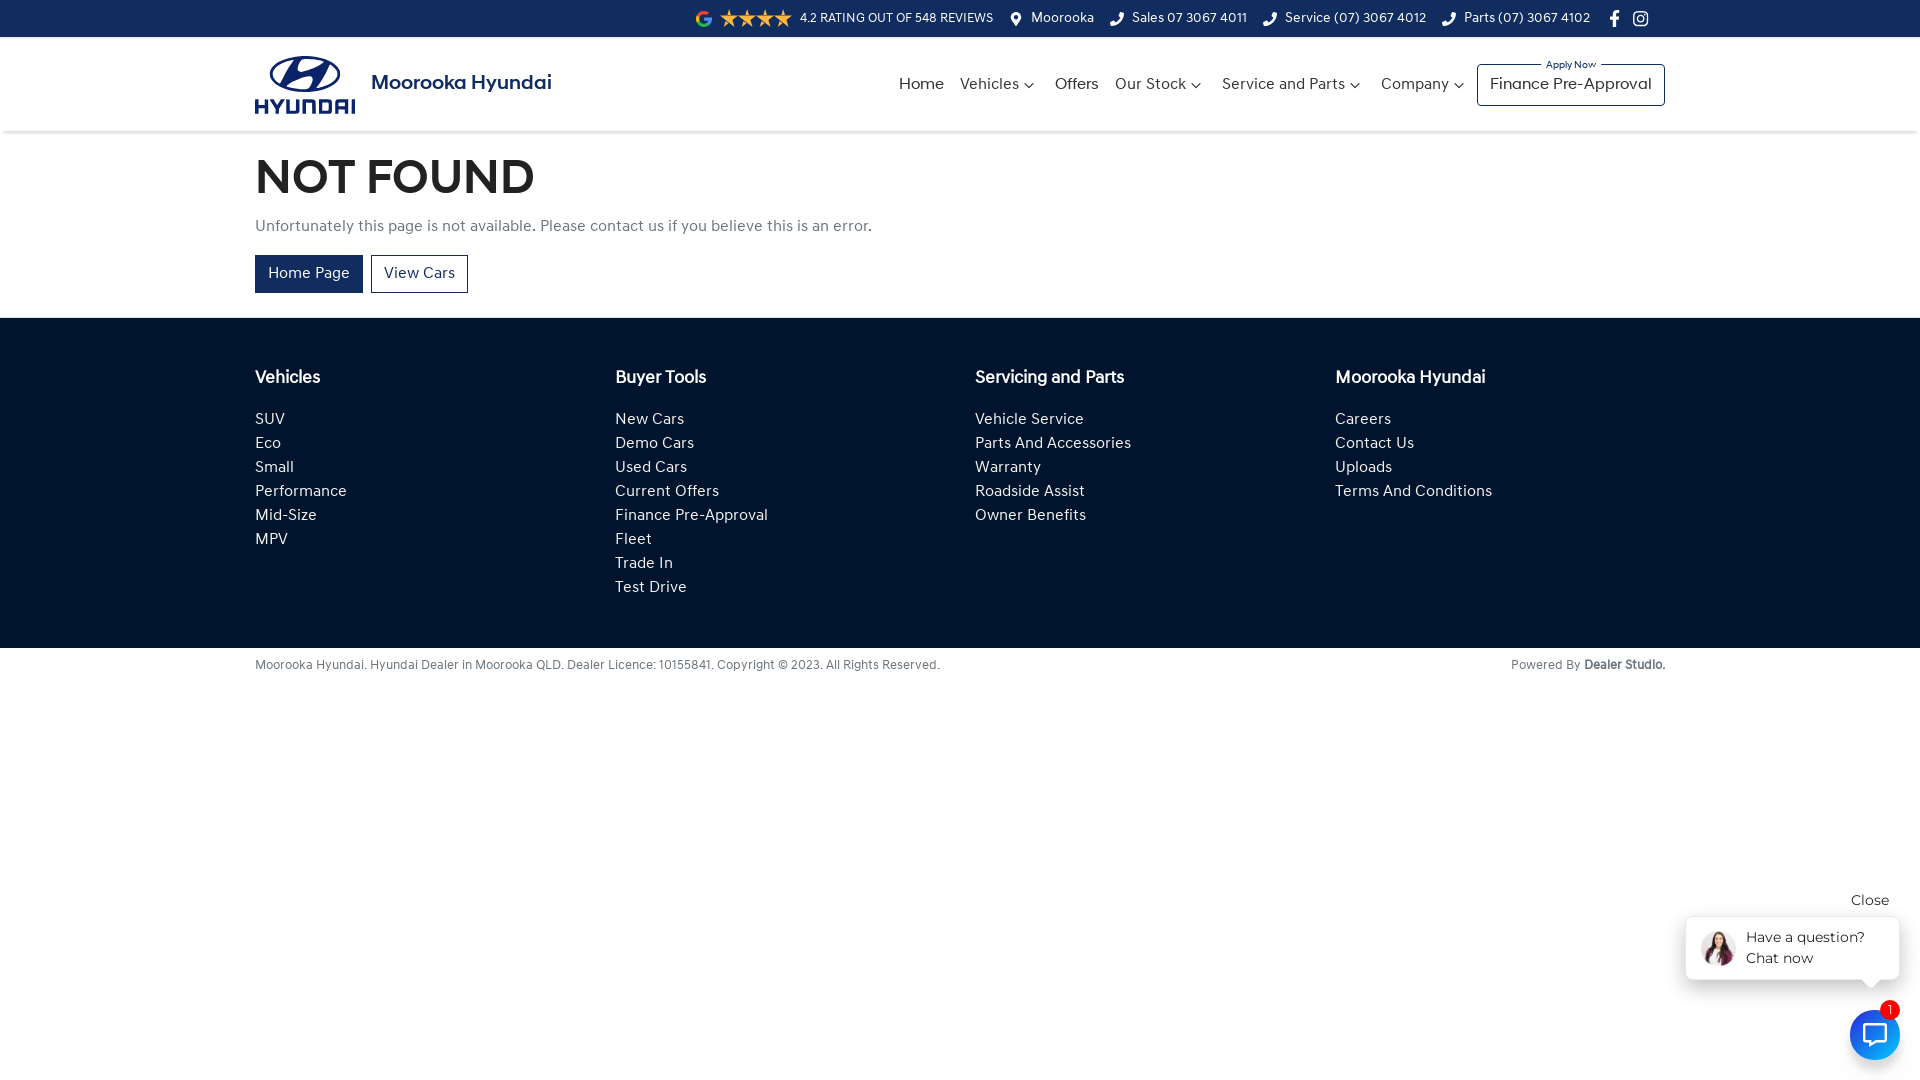 This screenshot has width=1920, height=1080. What do you see at coordinates (654, 444) in the screenshot?
I see `Demo Cars` at bounding box center [654, 444].